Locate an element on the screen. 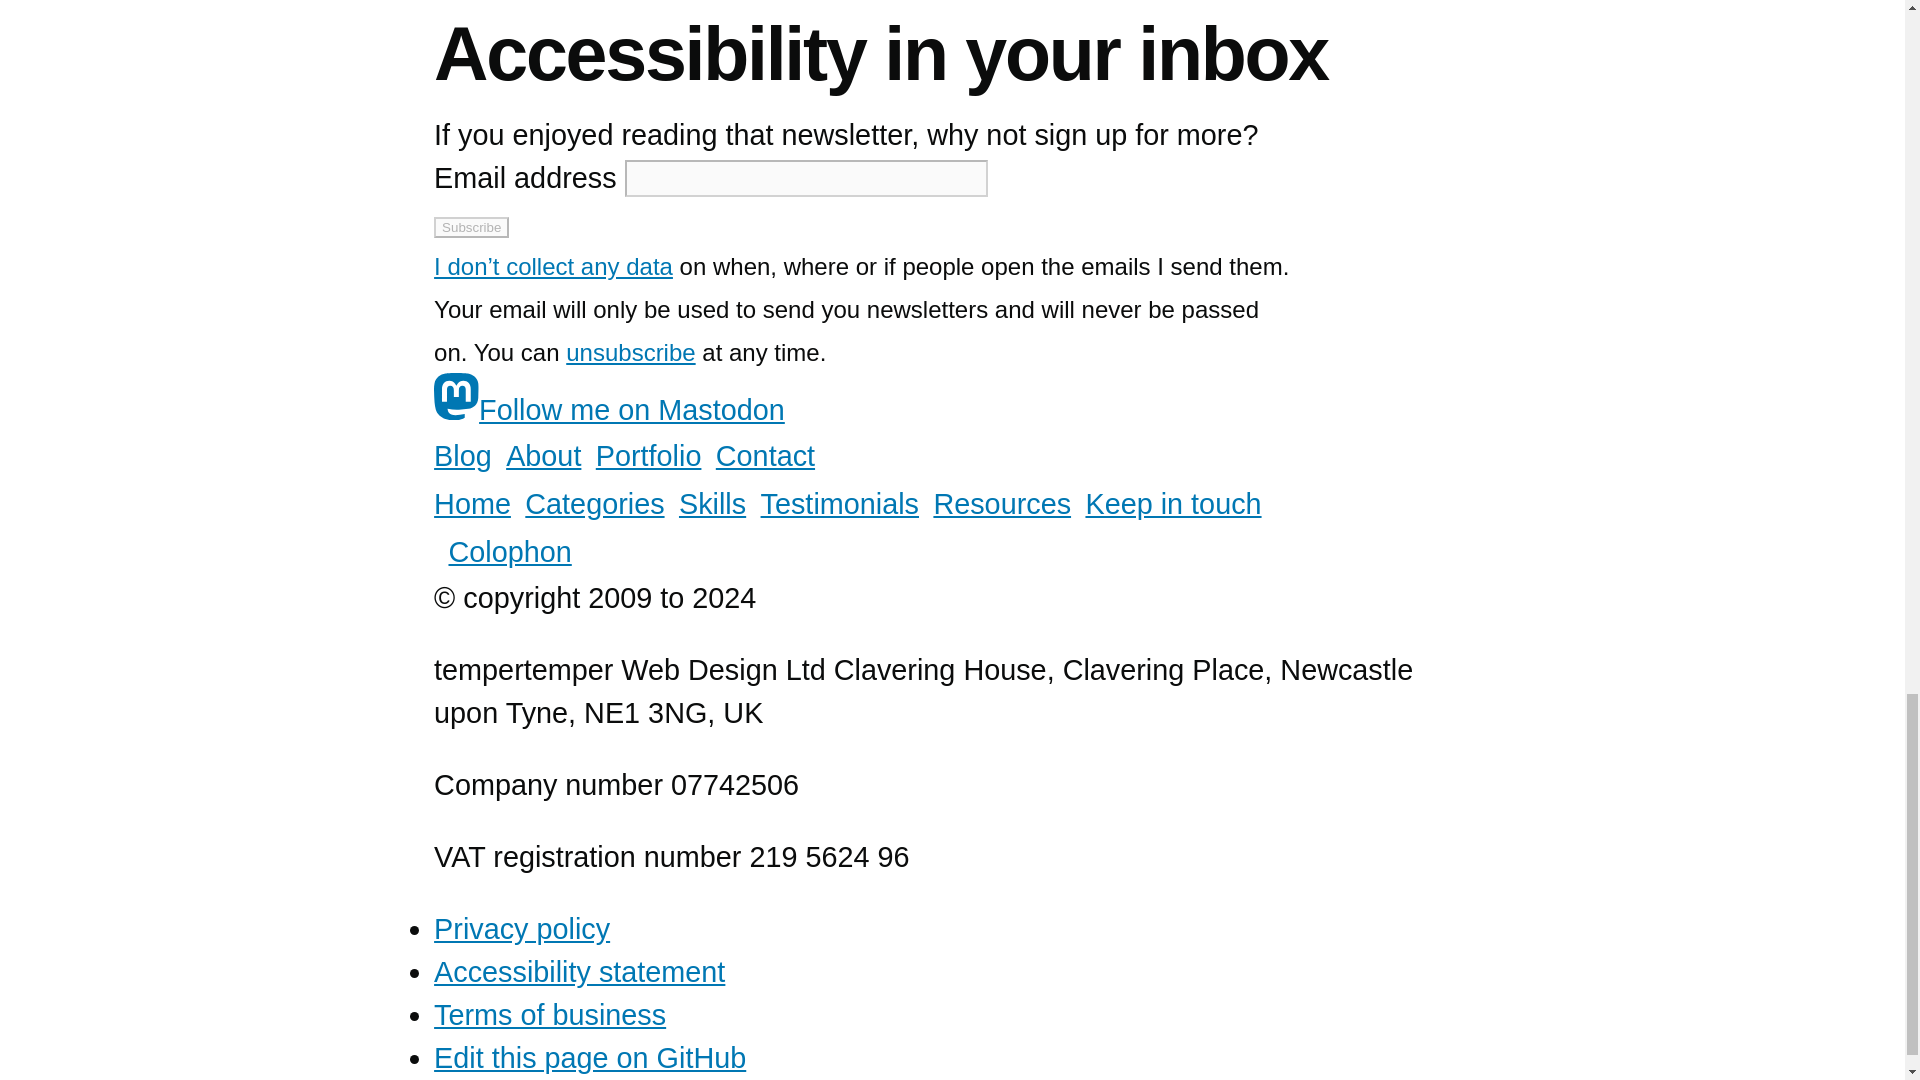 The height and width of the screenshot is (1080, 1920). Accessibility statement is located at coordinates (579, 972).